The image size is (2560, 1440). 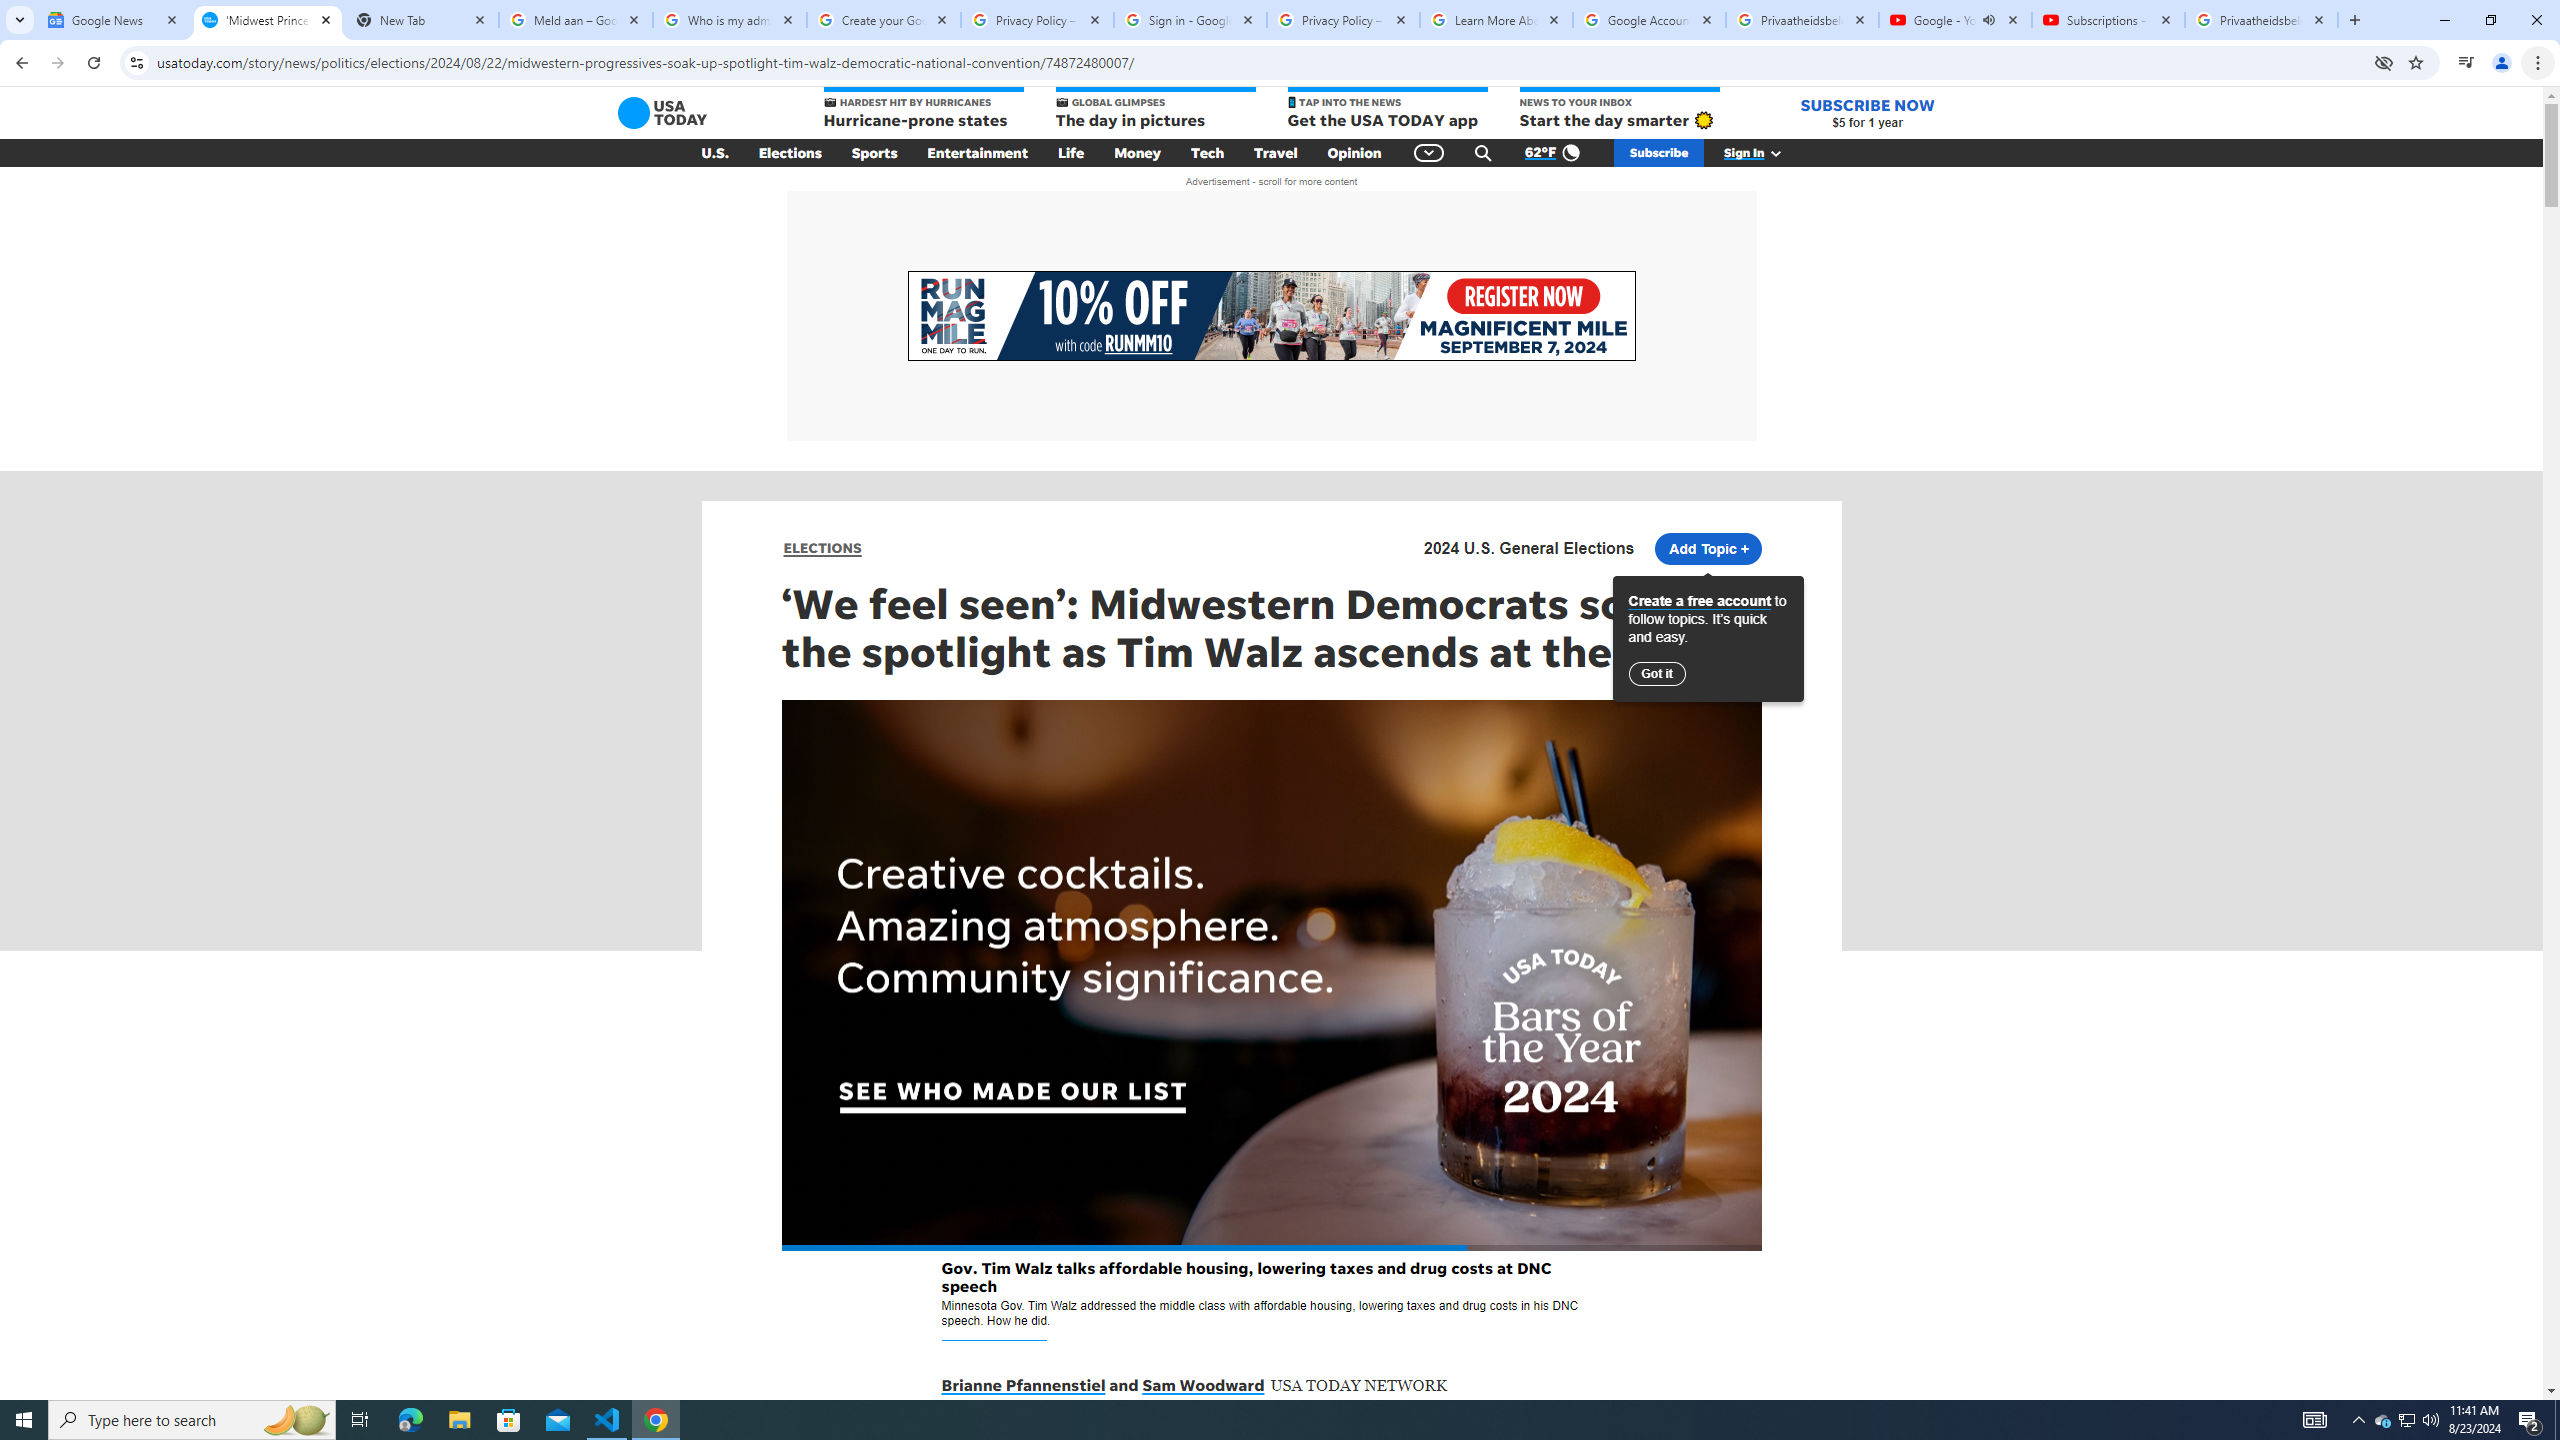 What do you see at coordinates (1071, 153) in the screenshot?
I see `Life` at bounding box center [1071, 153].